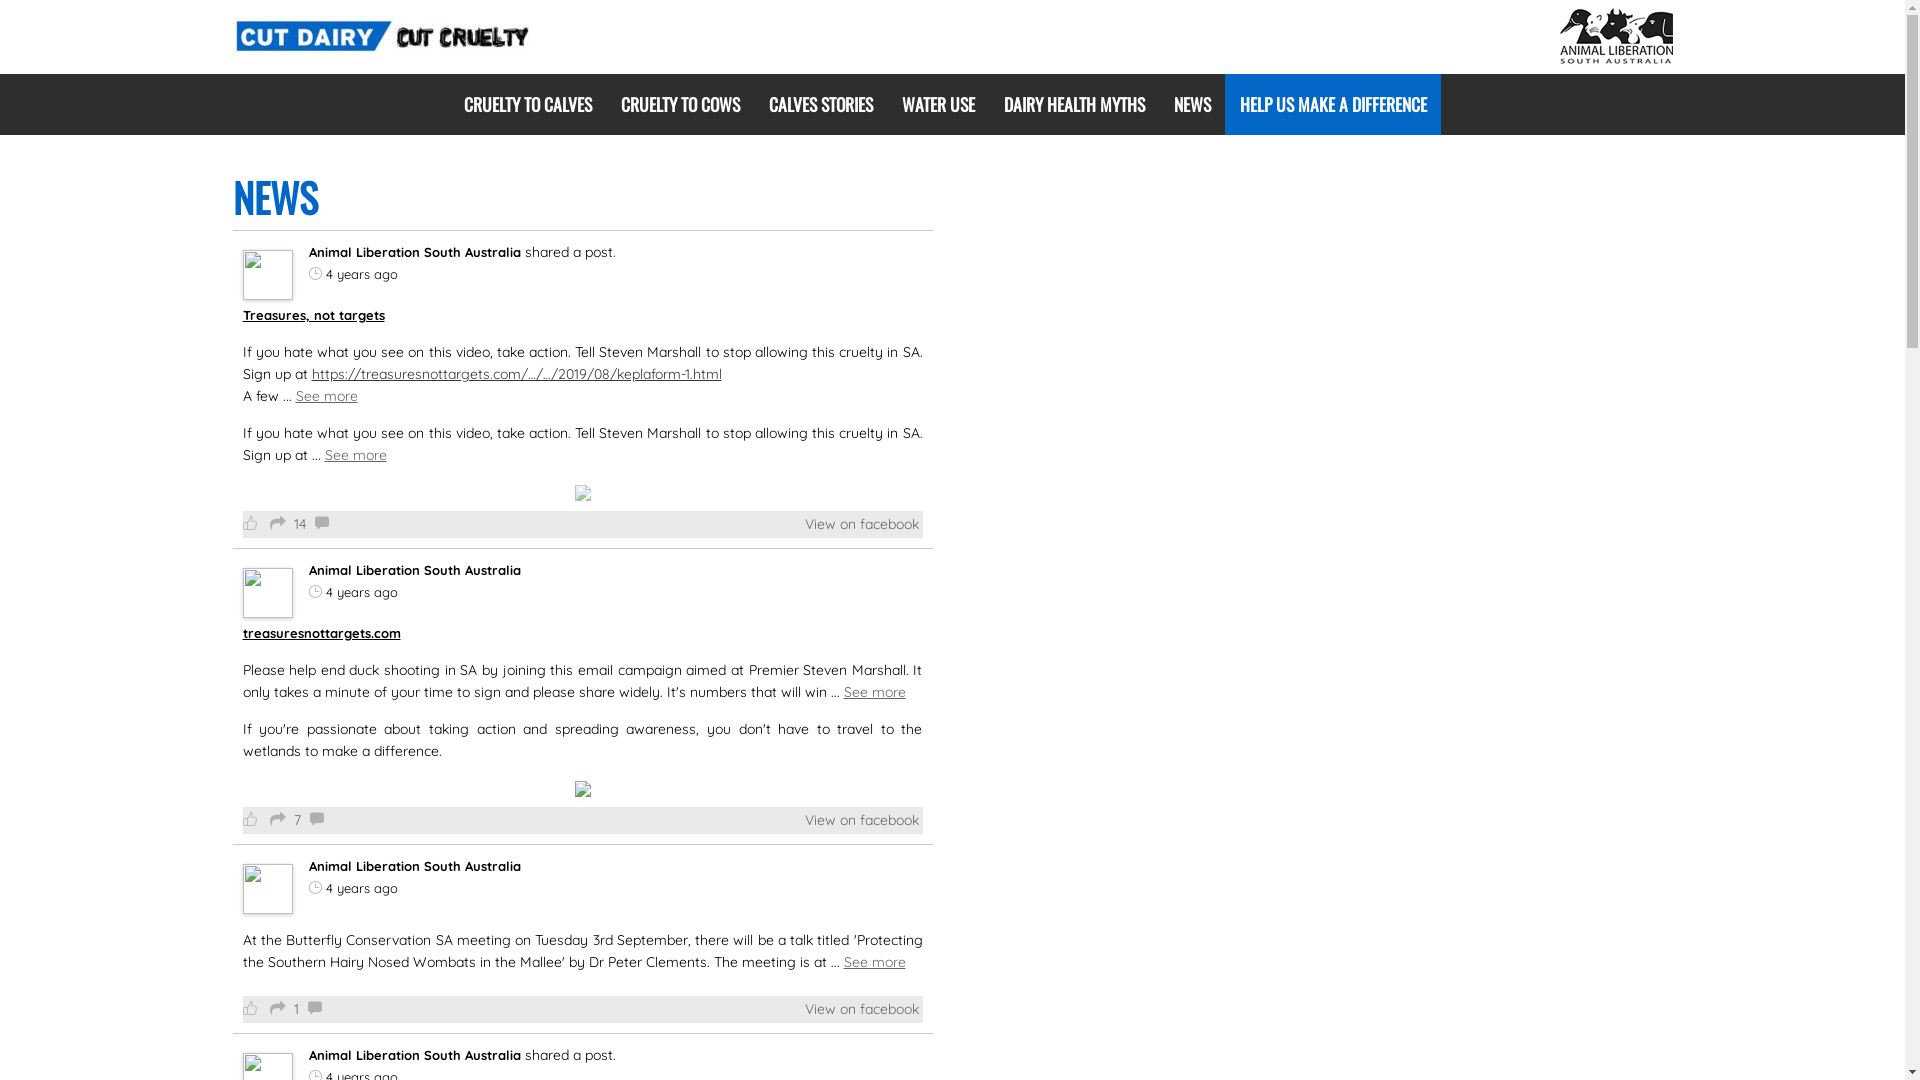  Describe the element at coordinates (820, 104) in the screenshot. I see `CALVES STORIES` at that location.